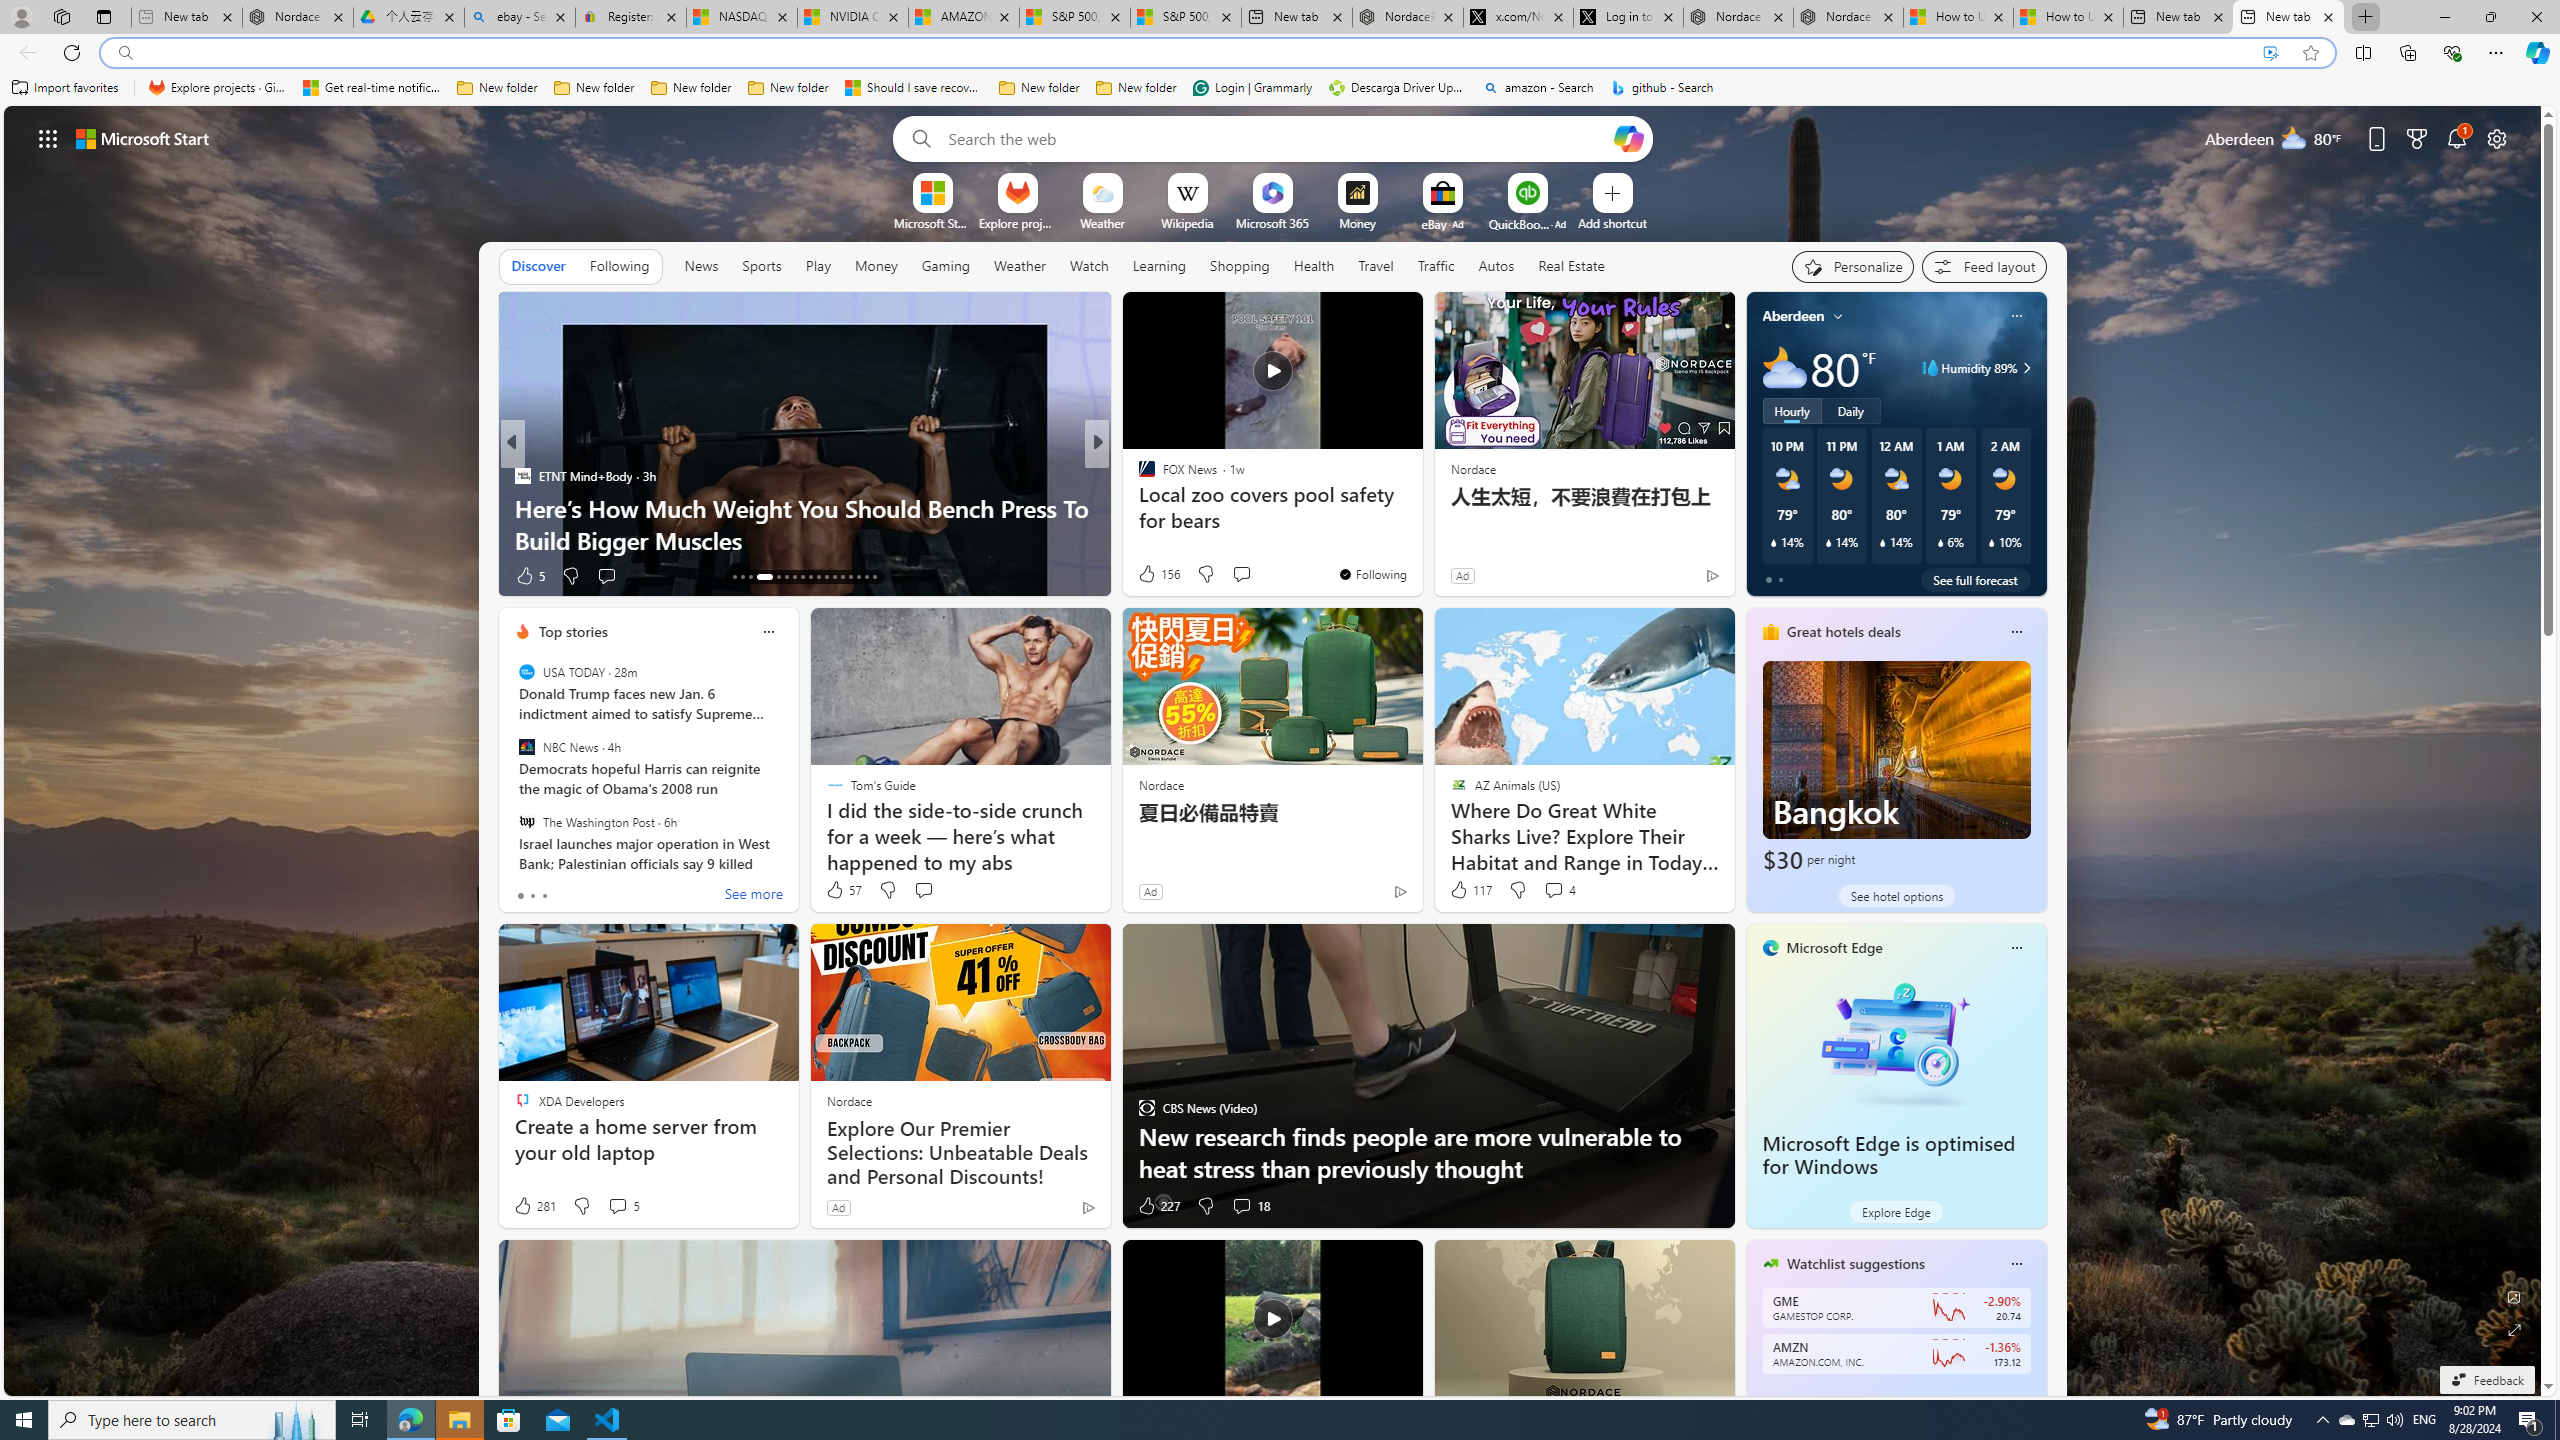 This screenshot has height=1440, width=2560. I want to click on Pocket-lint, so click(1137, 507).